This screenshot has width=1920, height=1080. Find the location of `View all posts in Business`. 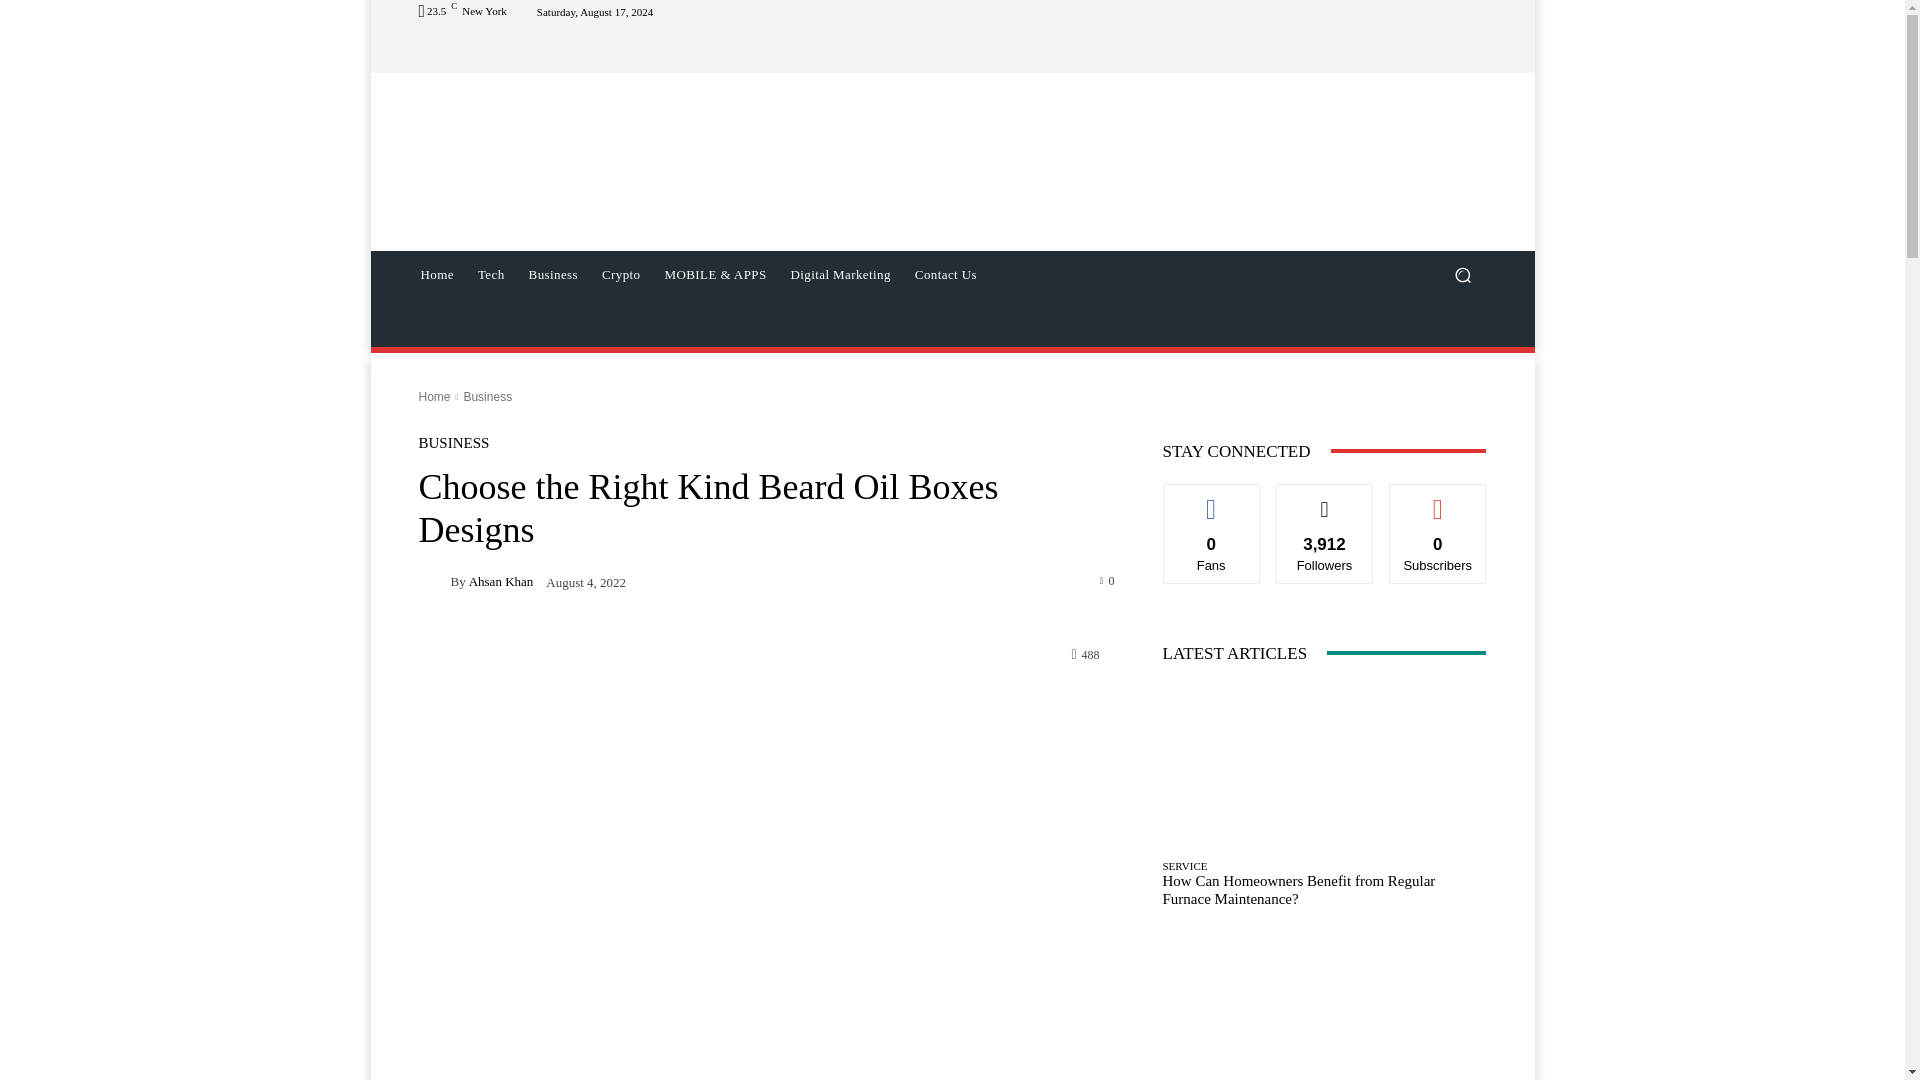

View all posts in Business is located at coordinates (487, 396).